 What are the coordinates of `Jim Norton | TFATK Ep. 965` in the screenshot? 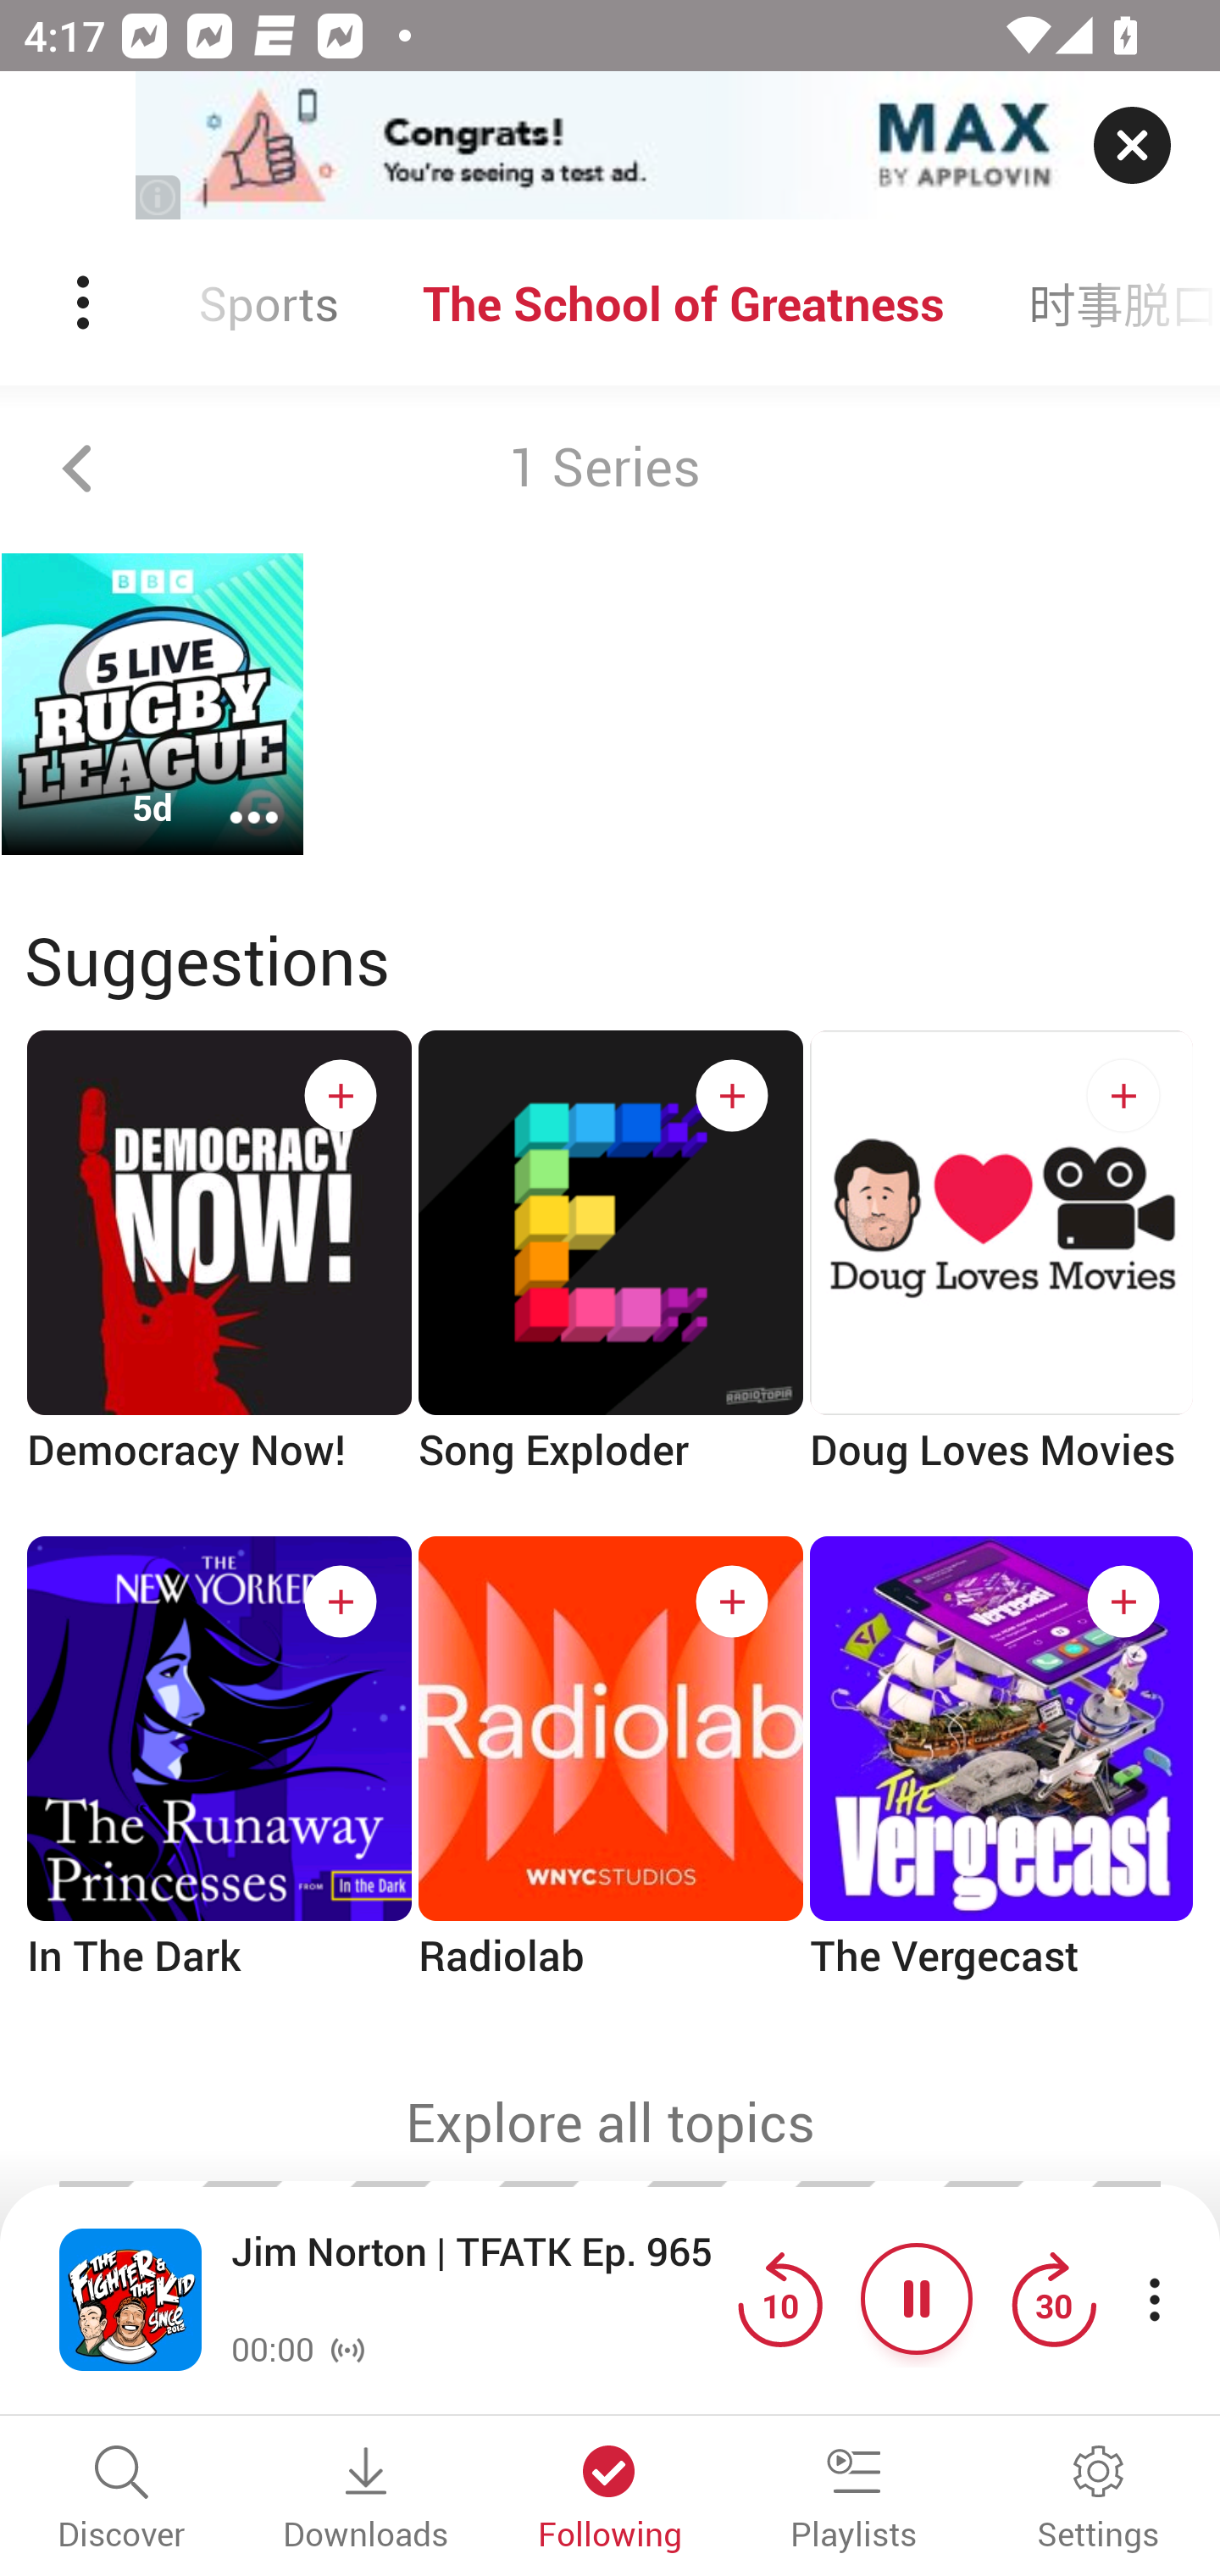 It's located at (476, 2277).